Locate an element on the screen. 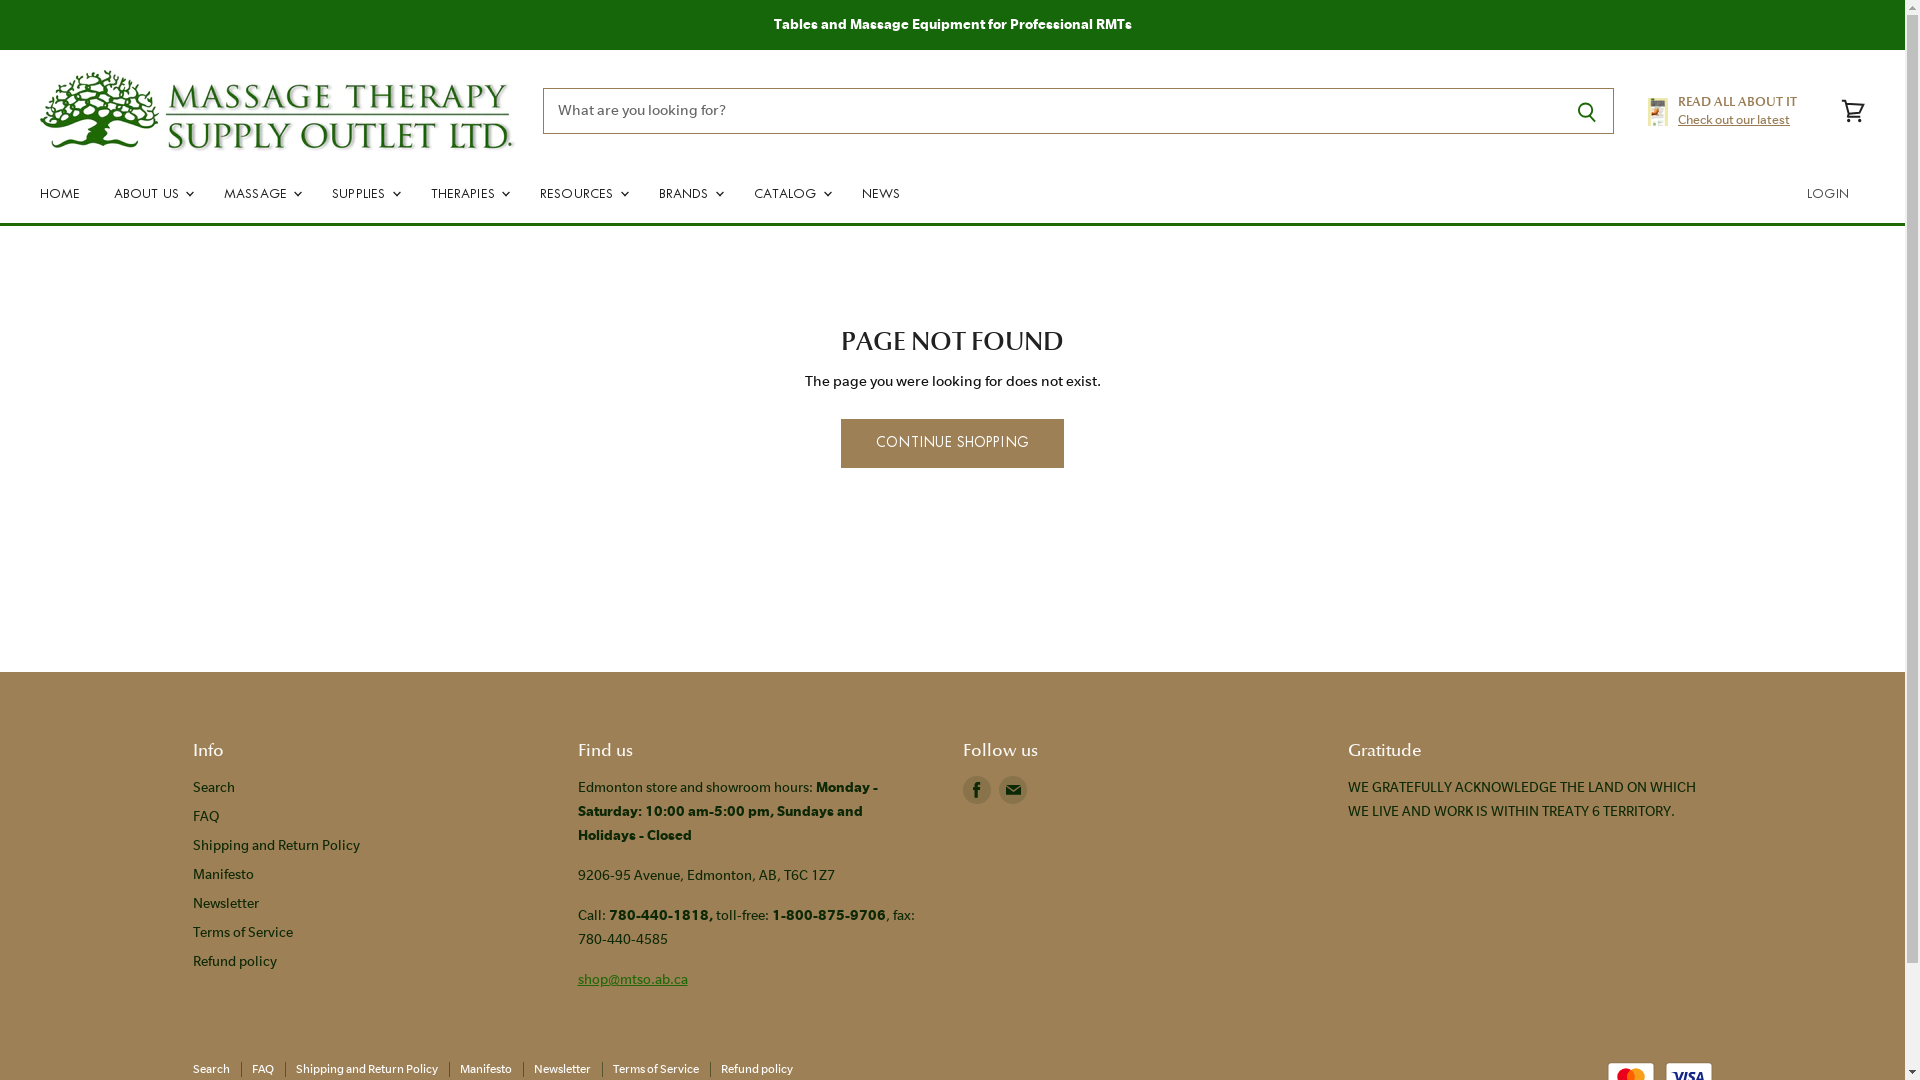 The image size is (1920, 1080). THERAPIES is located at coordinates (470, 193).